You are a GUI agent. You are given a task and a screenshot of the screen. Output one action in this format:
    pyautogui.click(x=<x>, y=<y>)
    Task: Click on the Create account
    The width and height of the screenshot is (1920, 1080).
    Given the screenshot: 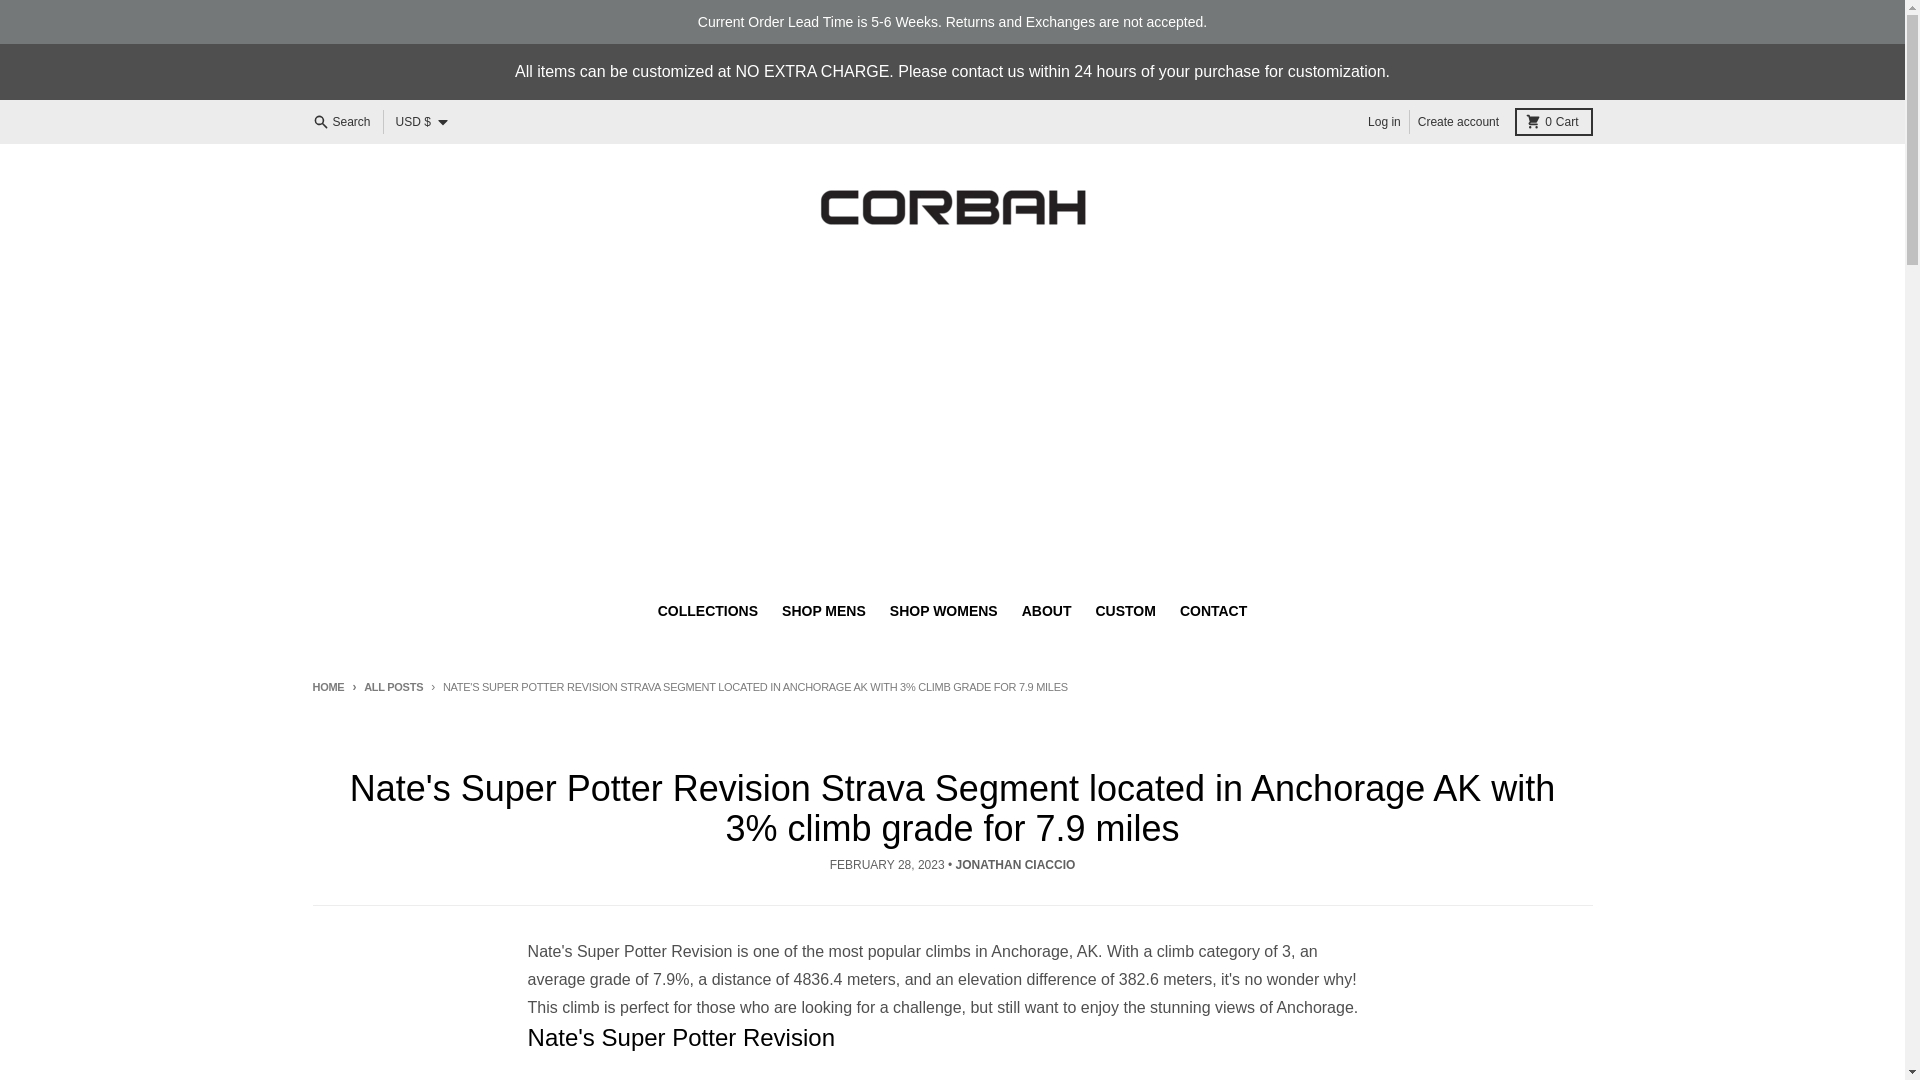 What is the action you would take?
    pyautogui.click(x=1458, y=122)
    